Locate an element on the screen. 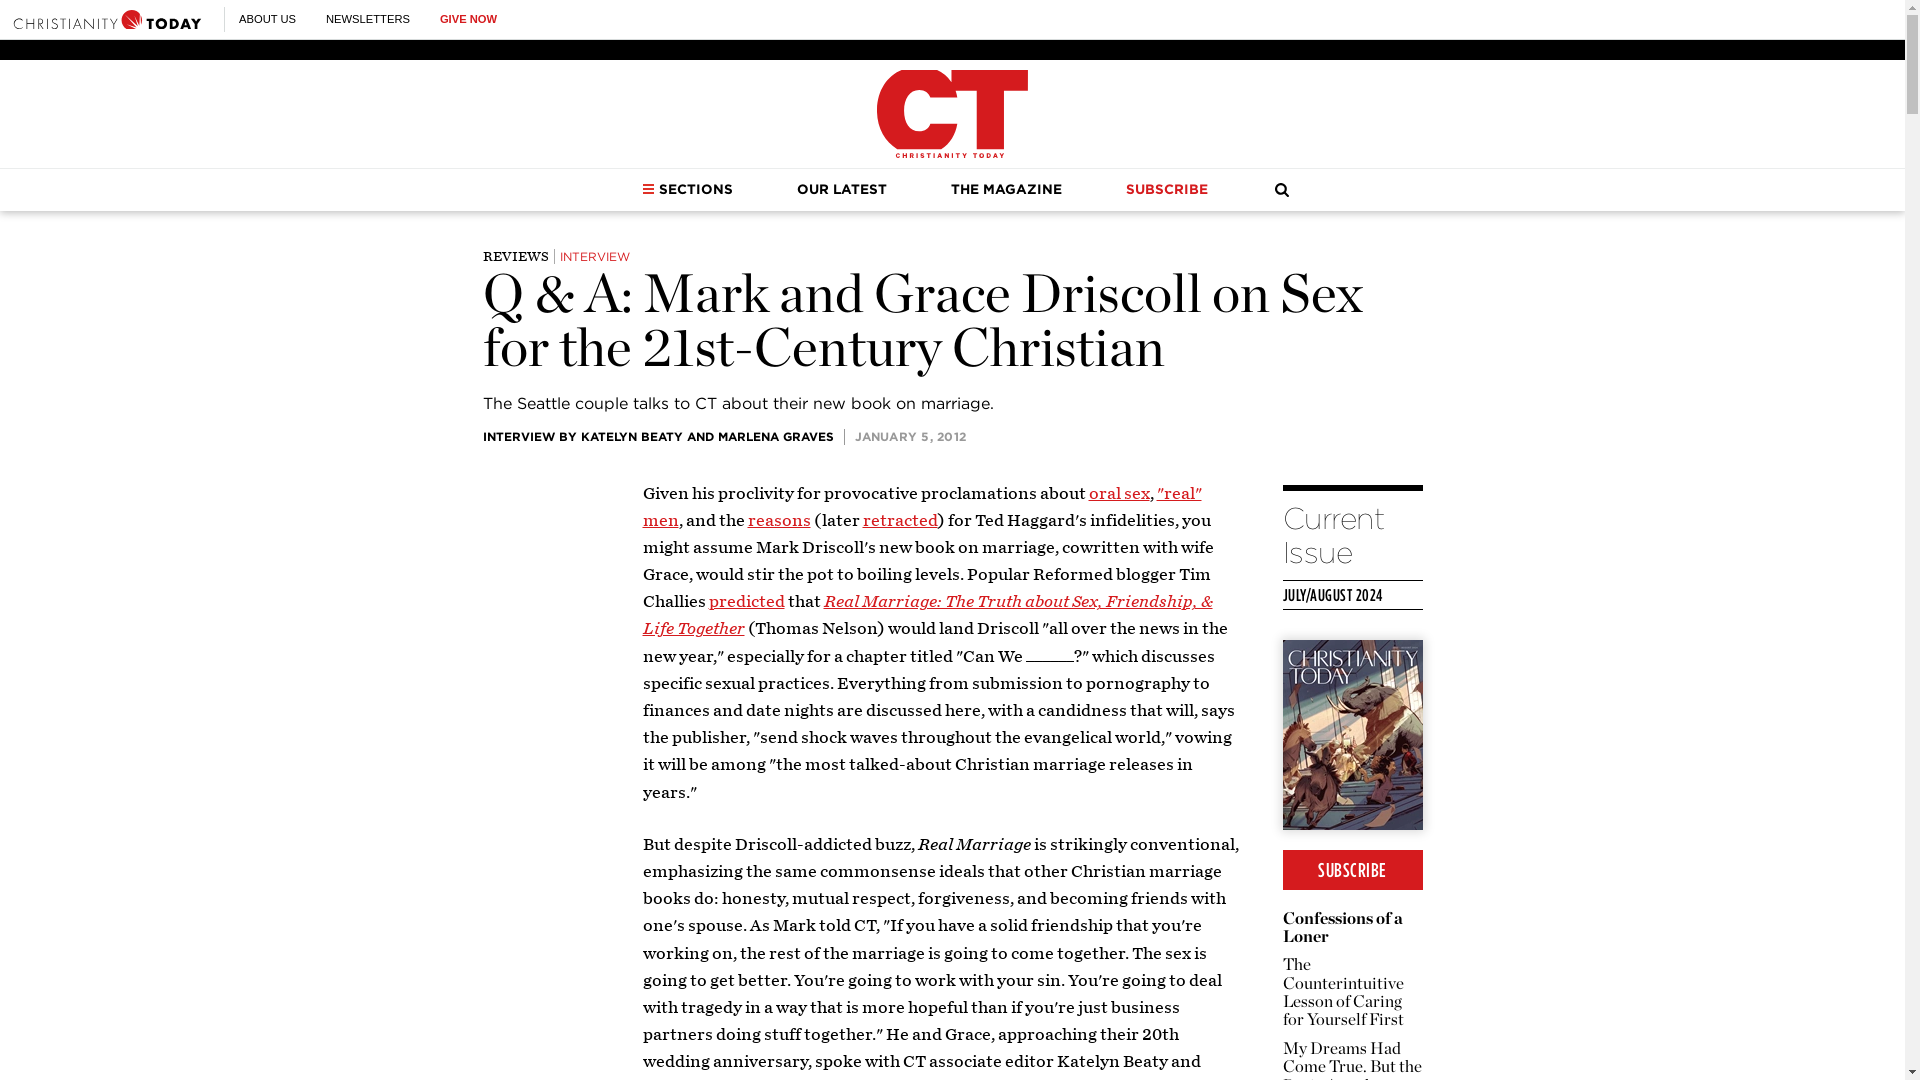  Christianity Today is located at coordinates (107, 19).